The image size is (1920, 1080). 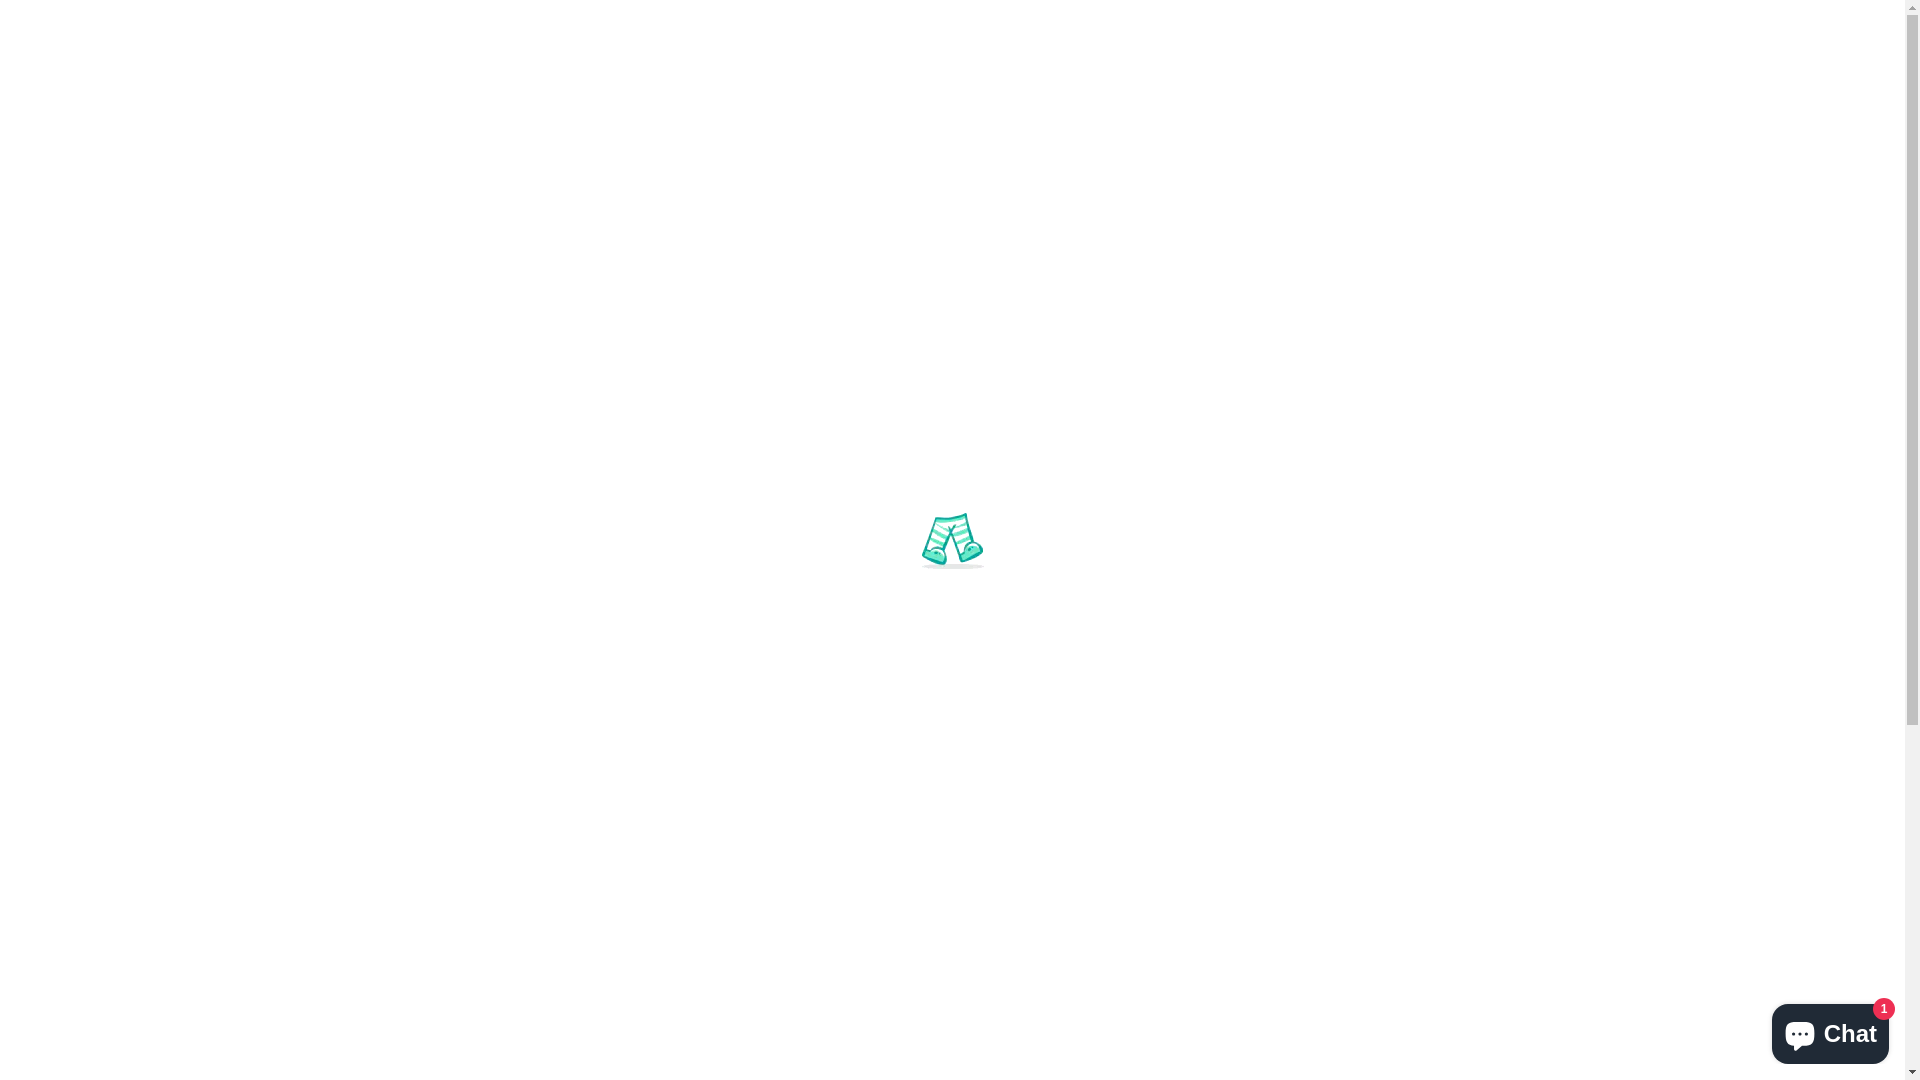 What do you see at coordinates (1658, 20) in the screenshot?
I see `CREATE AN ACCOUNT` at bounding box center [1658, 20].